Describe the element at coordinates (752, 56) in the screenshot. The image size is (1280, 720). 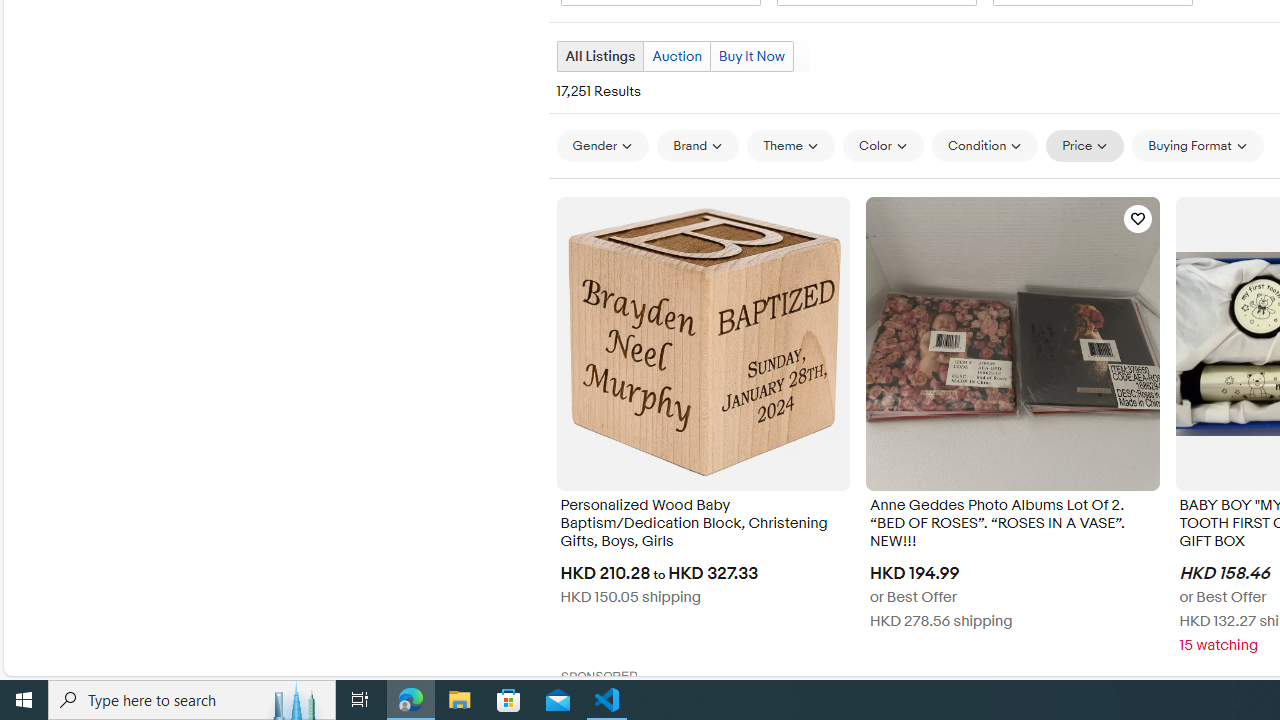
I see `Buy It Now` at that location.